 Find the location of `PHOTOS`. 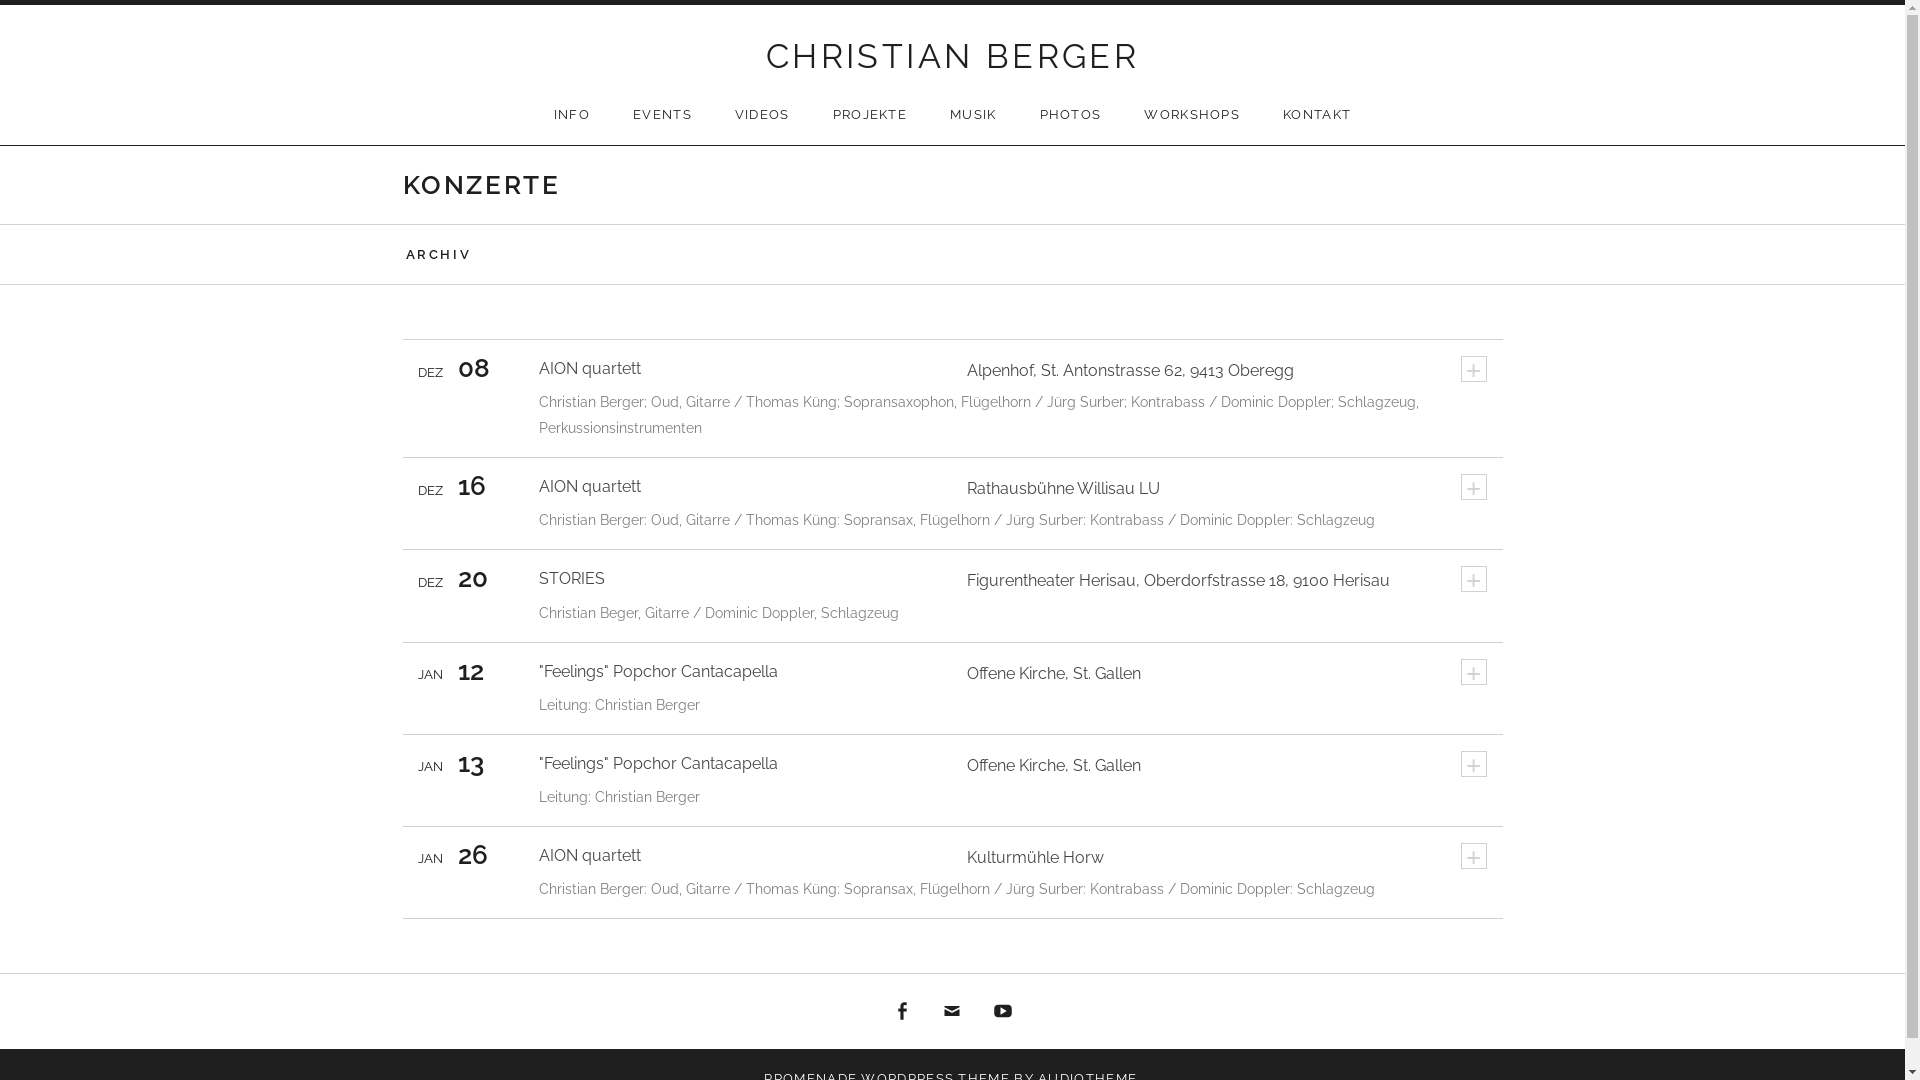

PHOTOS is located at coordinates (1071, 115).